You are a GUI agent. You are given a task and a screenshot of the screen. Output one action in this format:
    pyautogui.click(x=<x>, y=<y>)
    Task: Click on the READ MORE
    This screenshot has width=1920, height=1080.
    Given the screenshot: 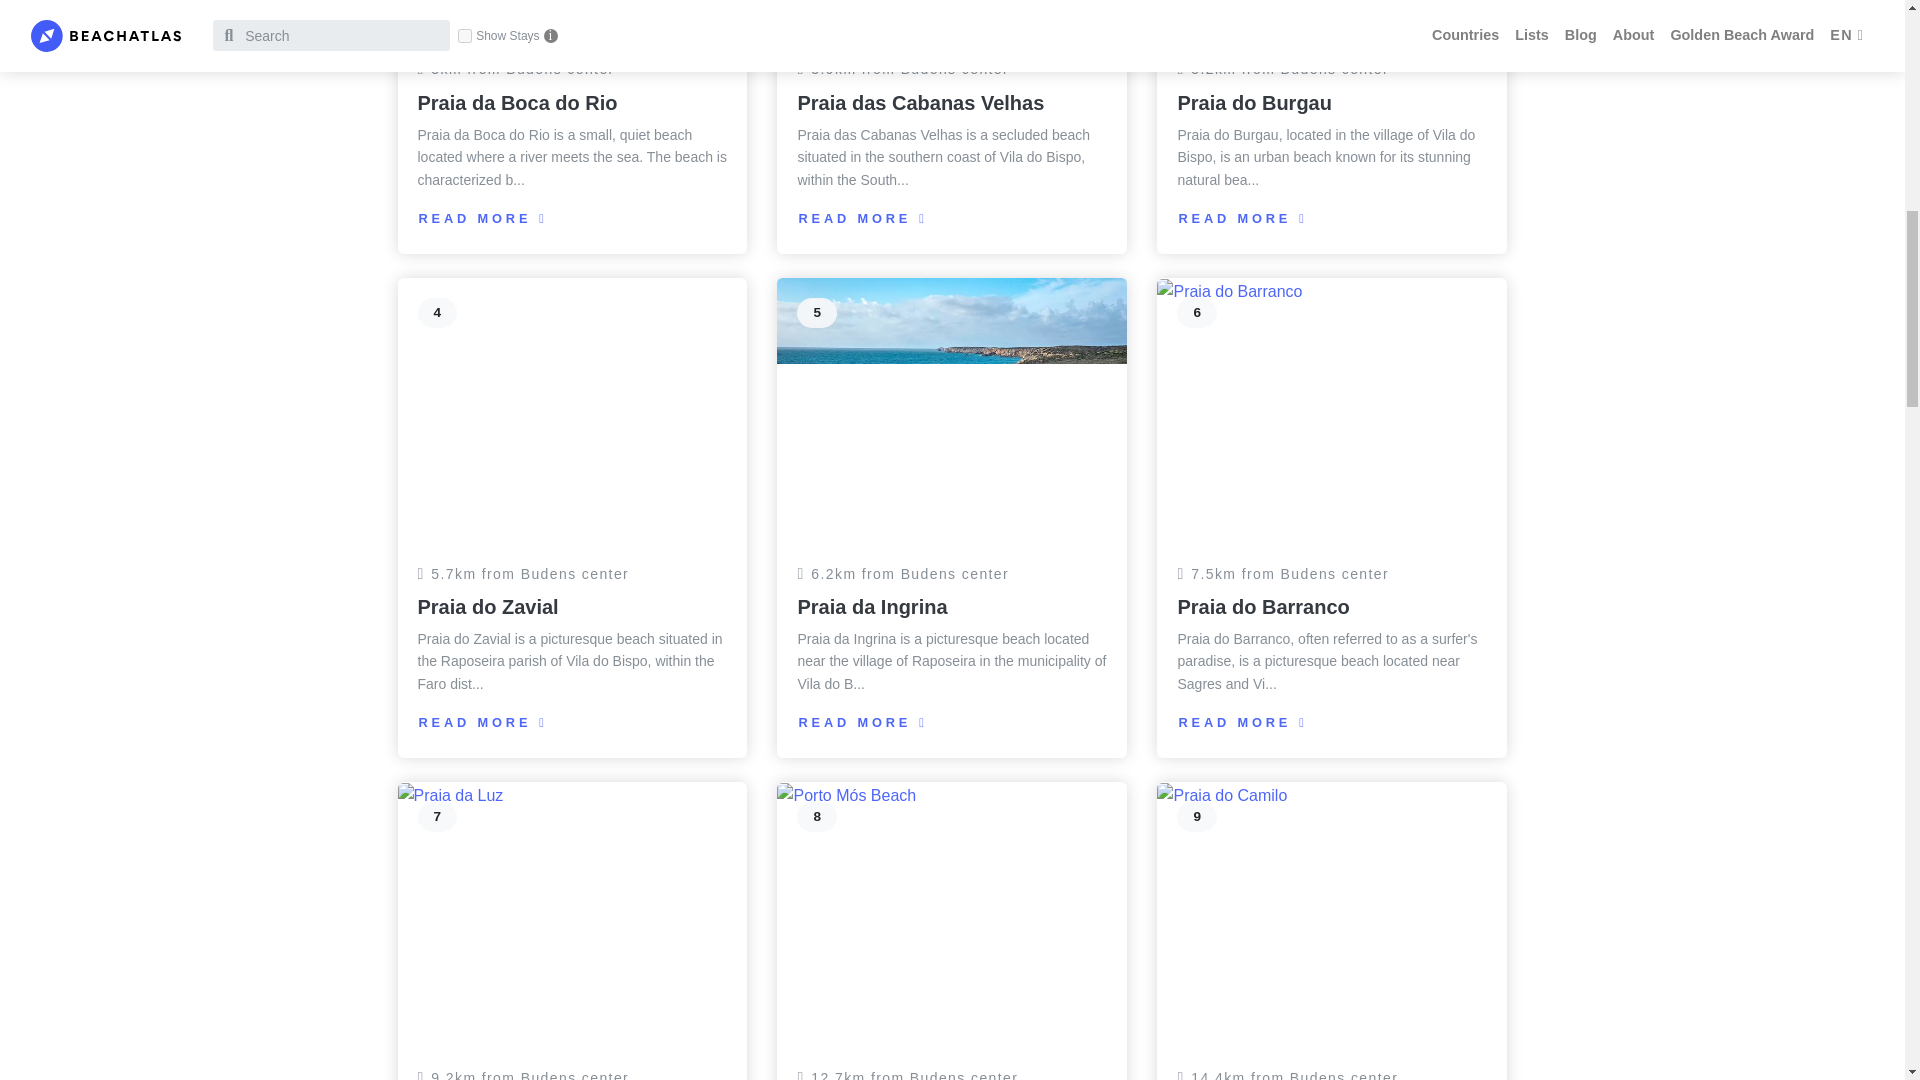 What is the action you would take?
    pyautogui.click(x=1248, y=216)
    